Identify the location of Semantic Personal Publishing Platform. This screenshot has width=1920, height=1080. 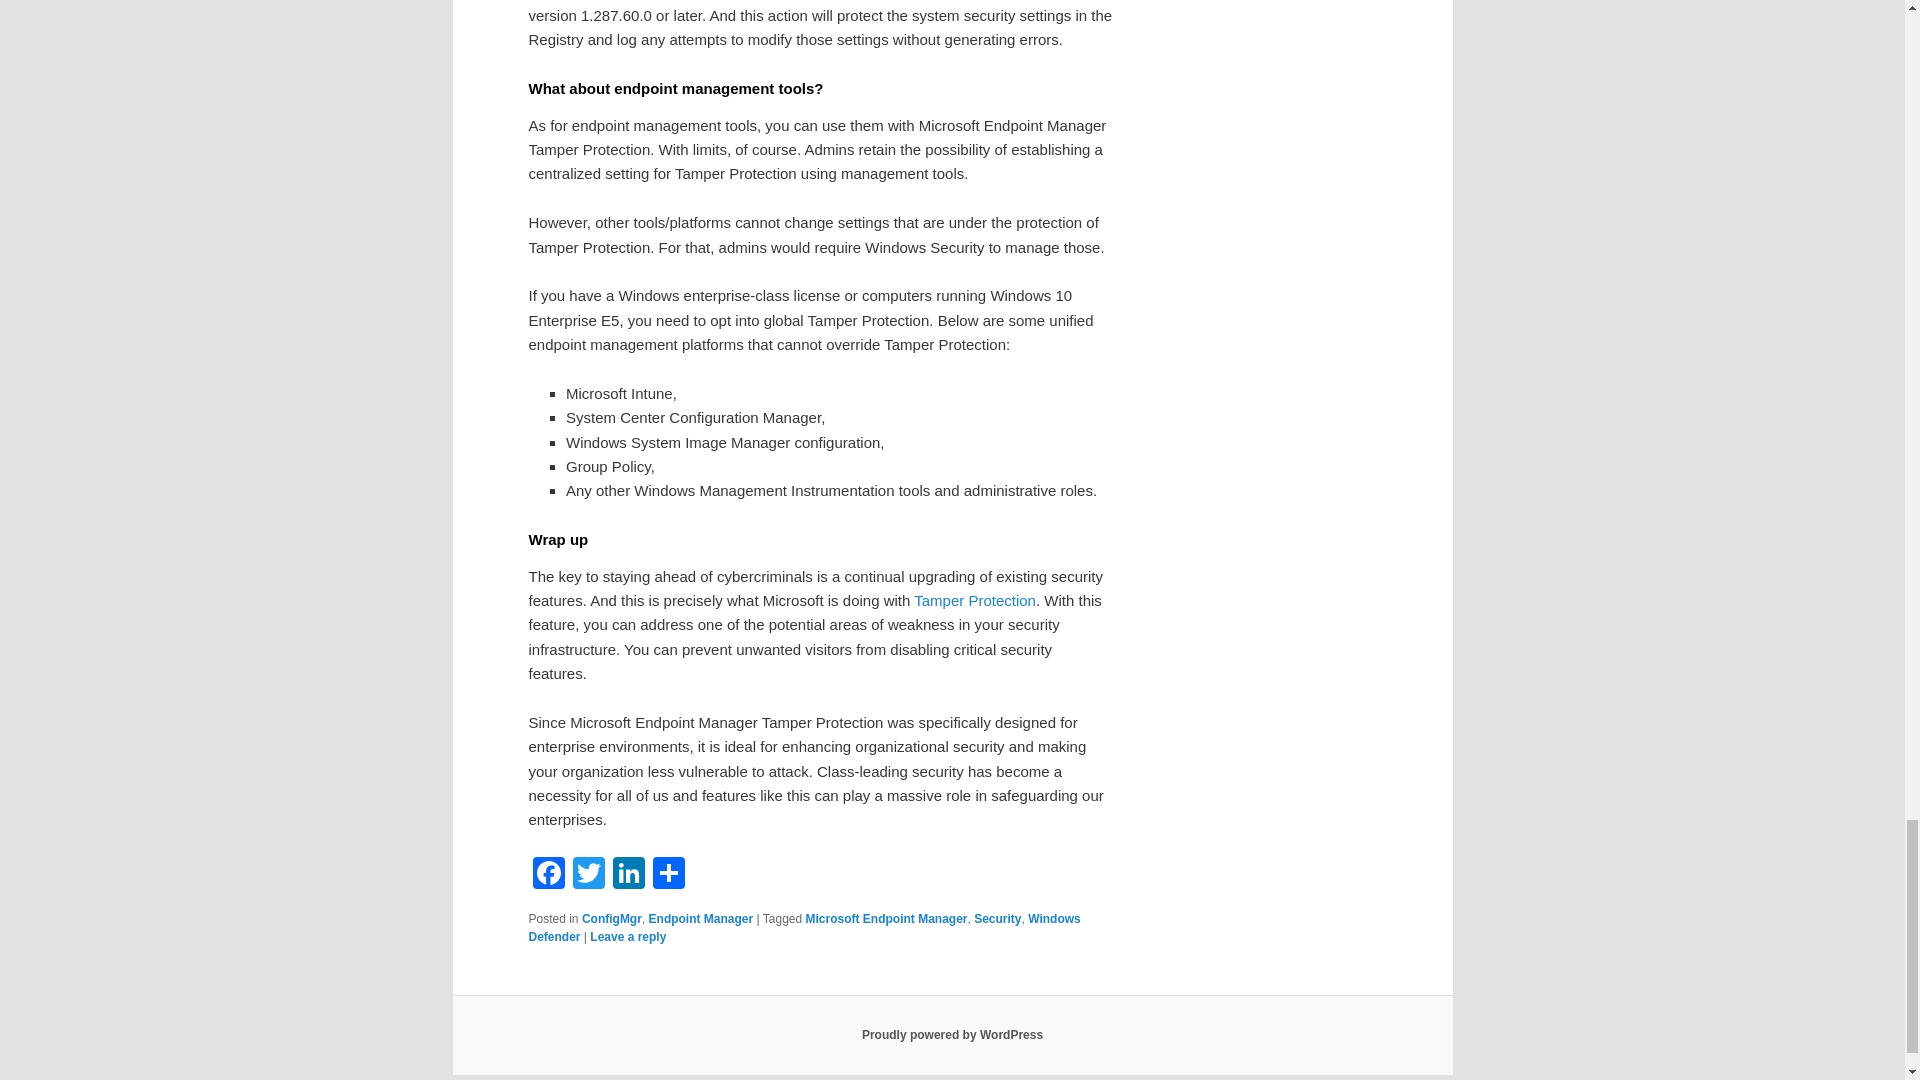
(952, 1035).